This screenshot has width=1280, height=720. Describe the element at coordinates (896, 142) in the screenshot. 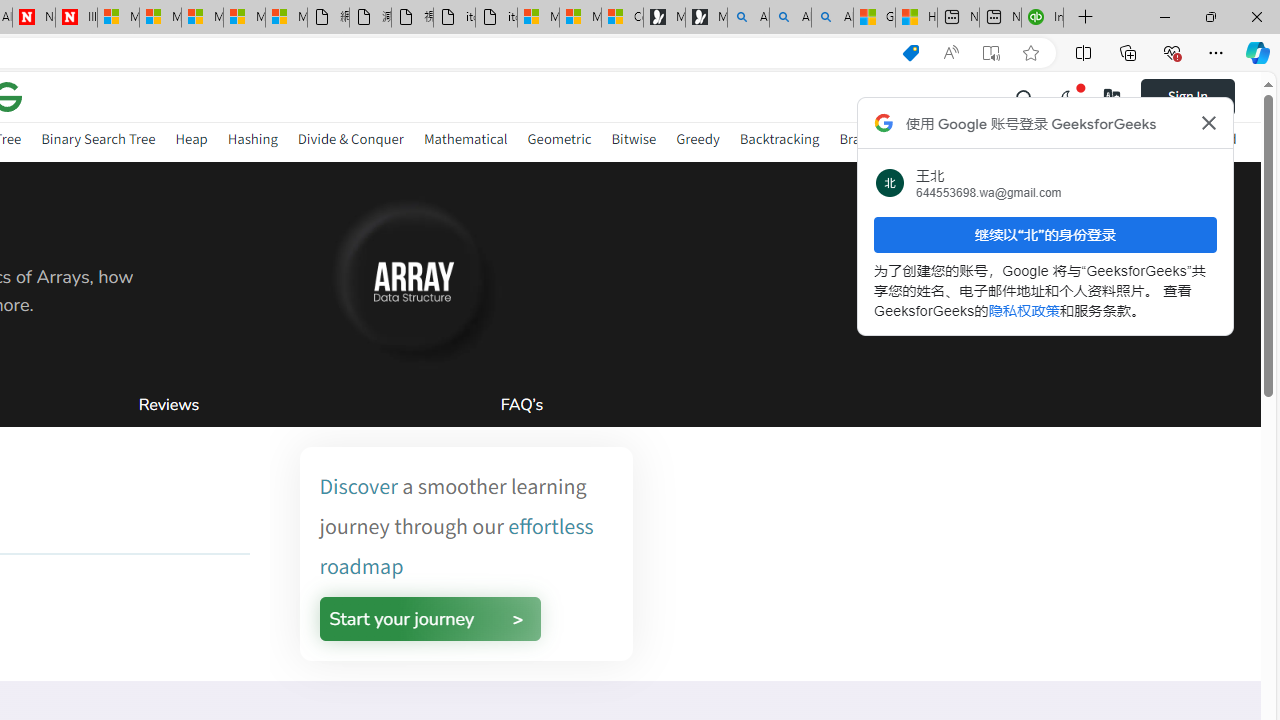

I see `Branch and Bound` at that location.